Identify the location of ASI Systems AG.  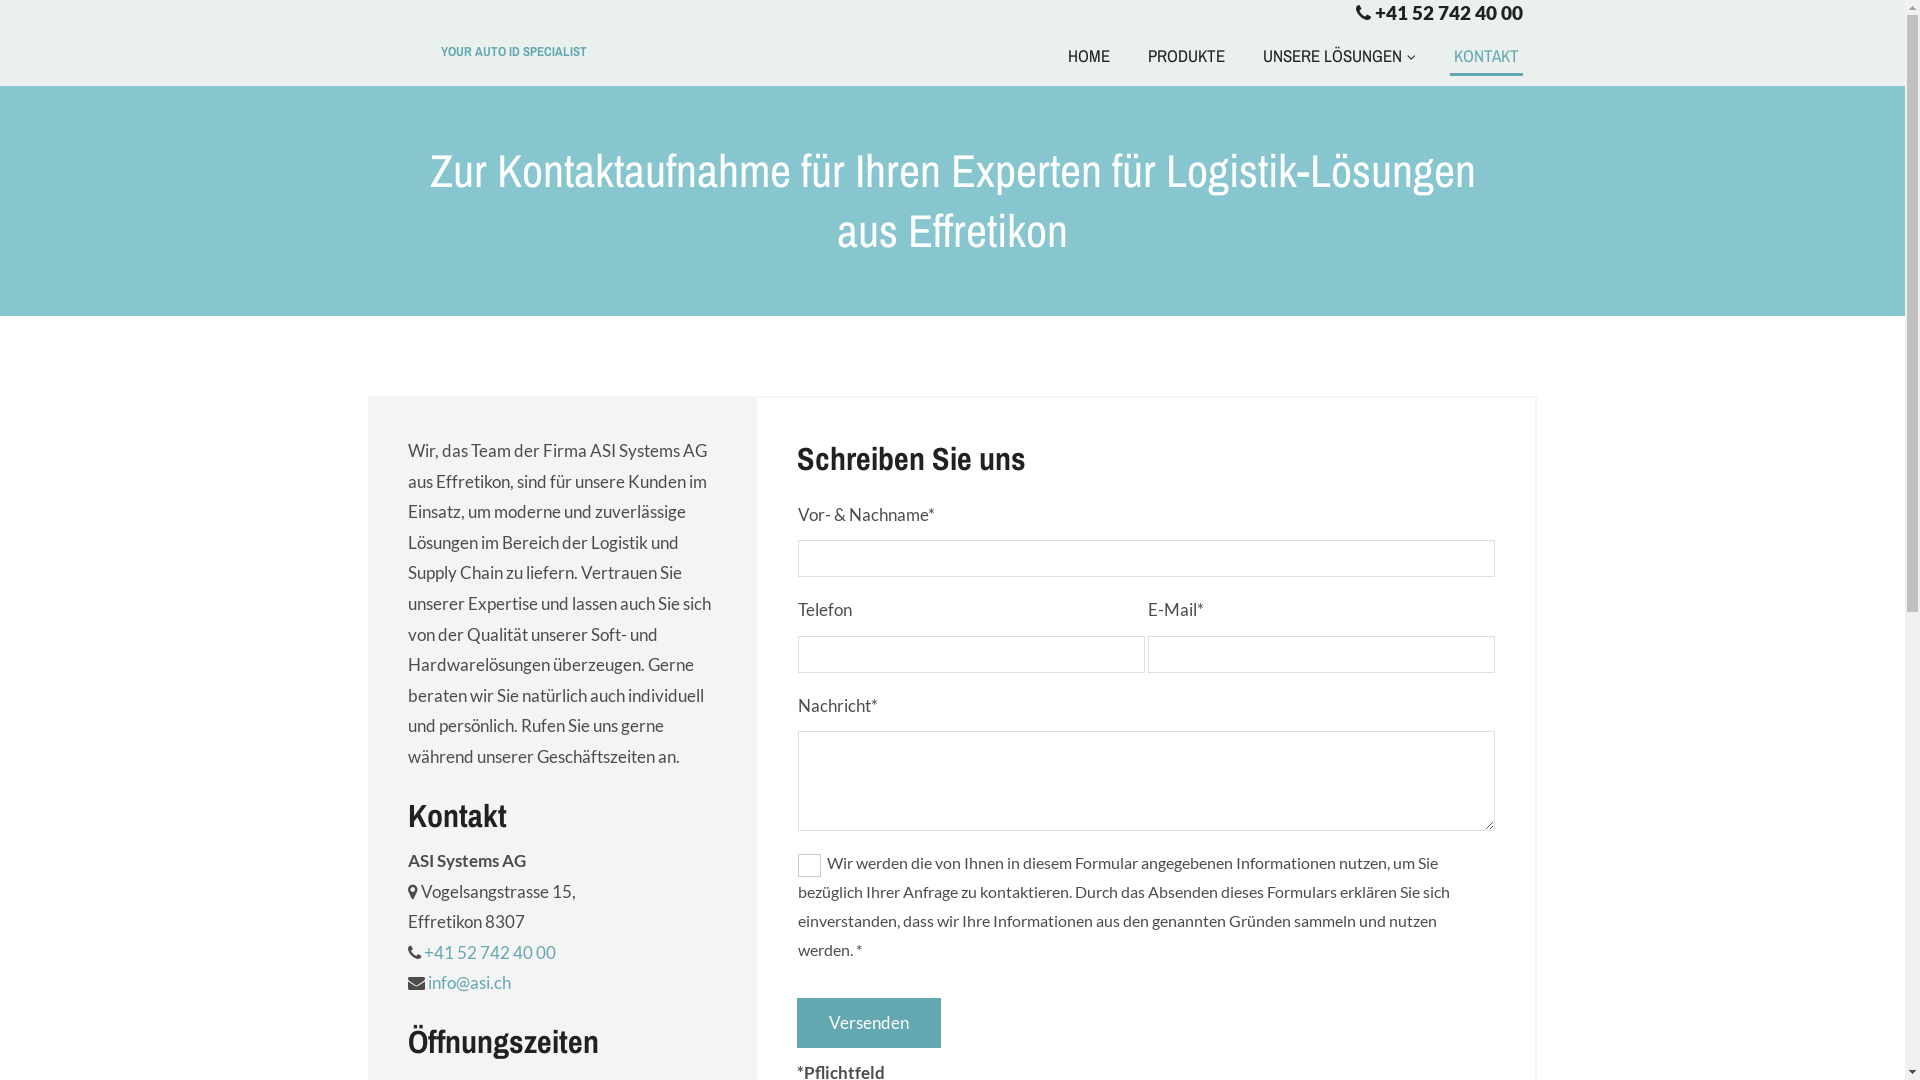
(382, 34).